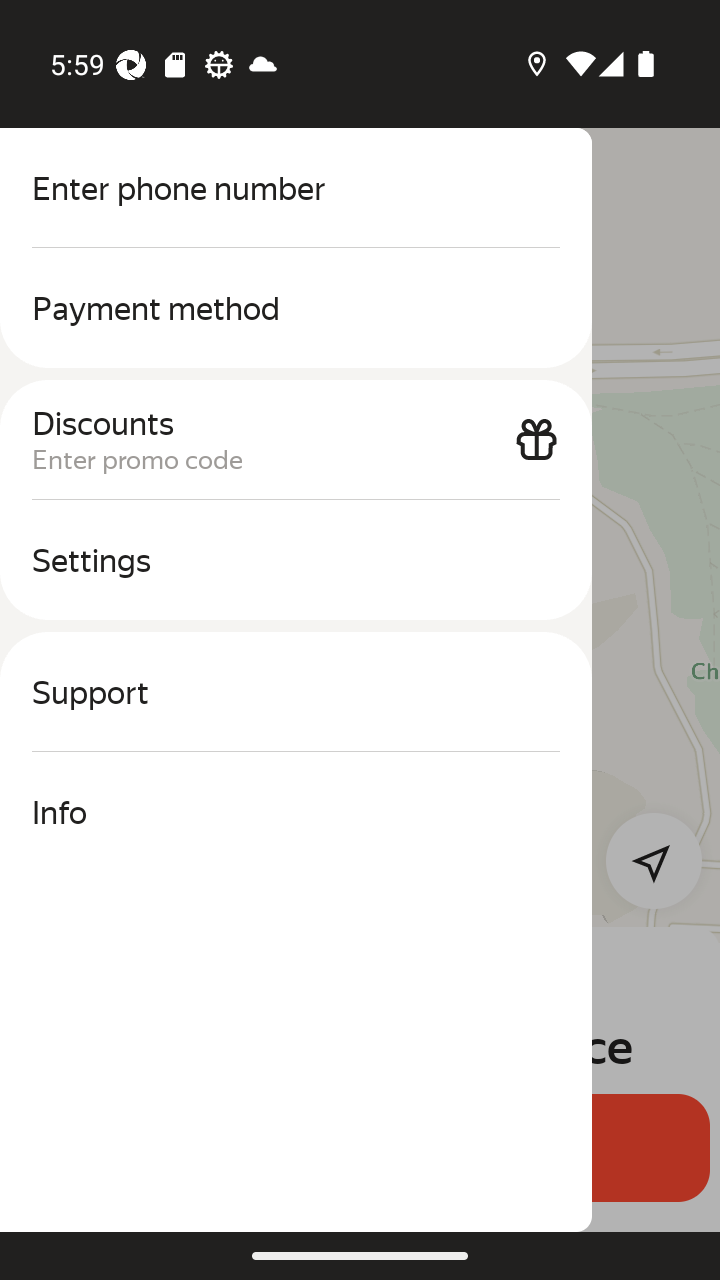  What do you see at coordinates (296, 692) in the screenshot?
I see `Support` at bounding box center [296, 692].